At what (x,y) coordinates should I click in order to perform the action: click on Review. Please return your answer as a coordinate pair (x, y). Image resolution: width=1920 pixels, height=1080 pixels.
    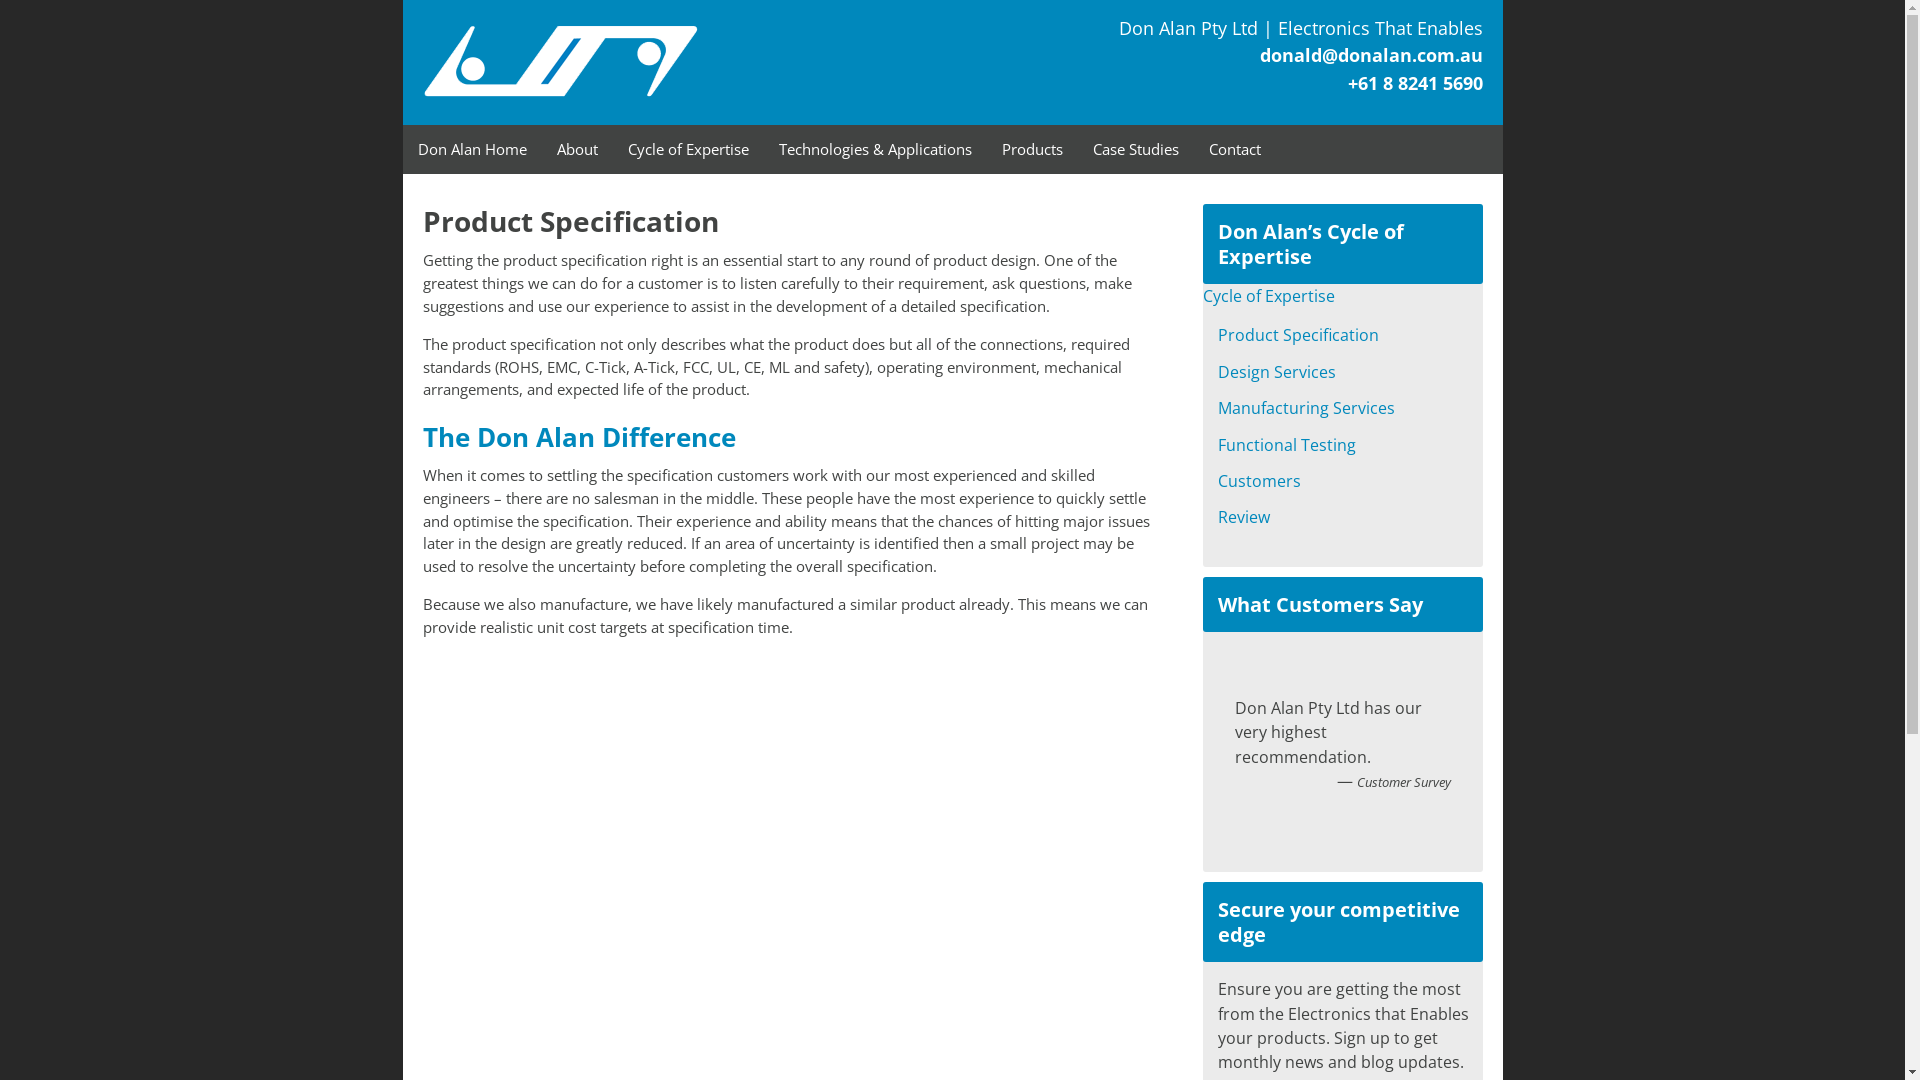
    Looking at the image, I should click on (1244, 517).